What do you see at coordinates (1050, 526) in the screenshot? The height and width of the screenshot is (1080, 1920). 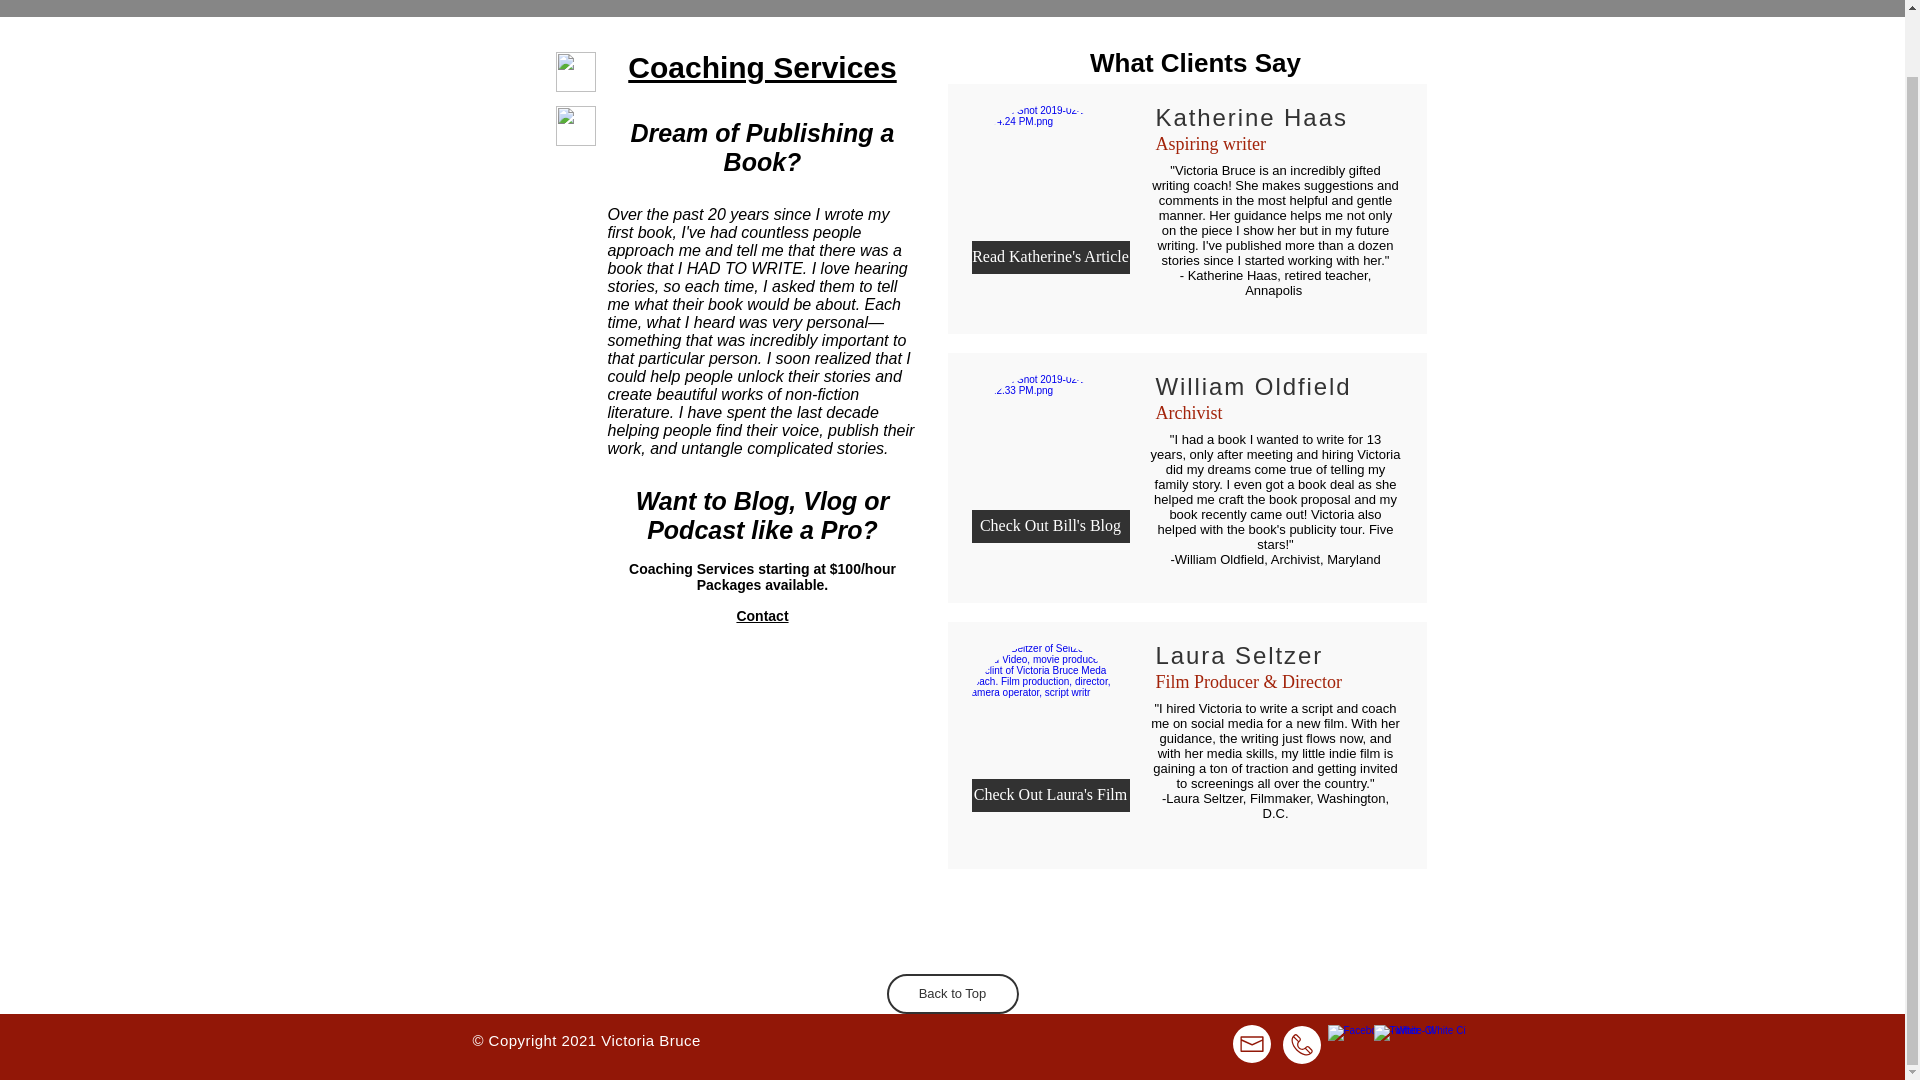 I see `Check Out Bill's Blog` at bounding box center [1050, 526].